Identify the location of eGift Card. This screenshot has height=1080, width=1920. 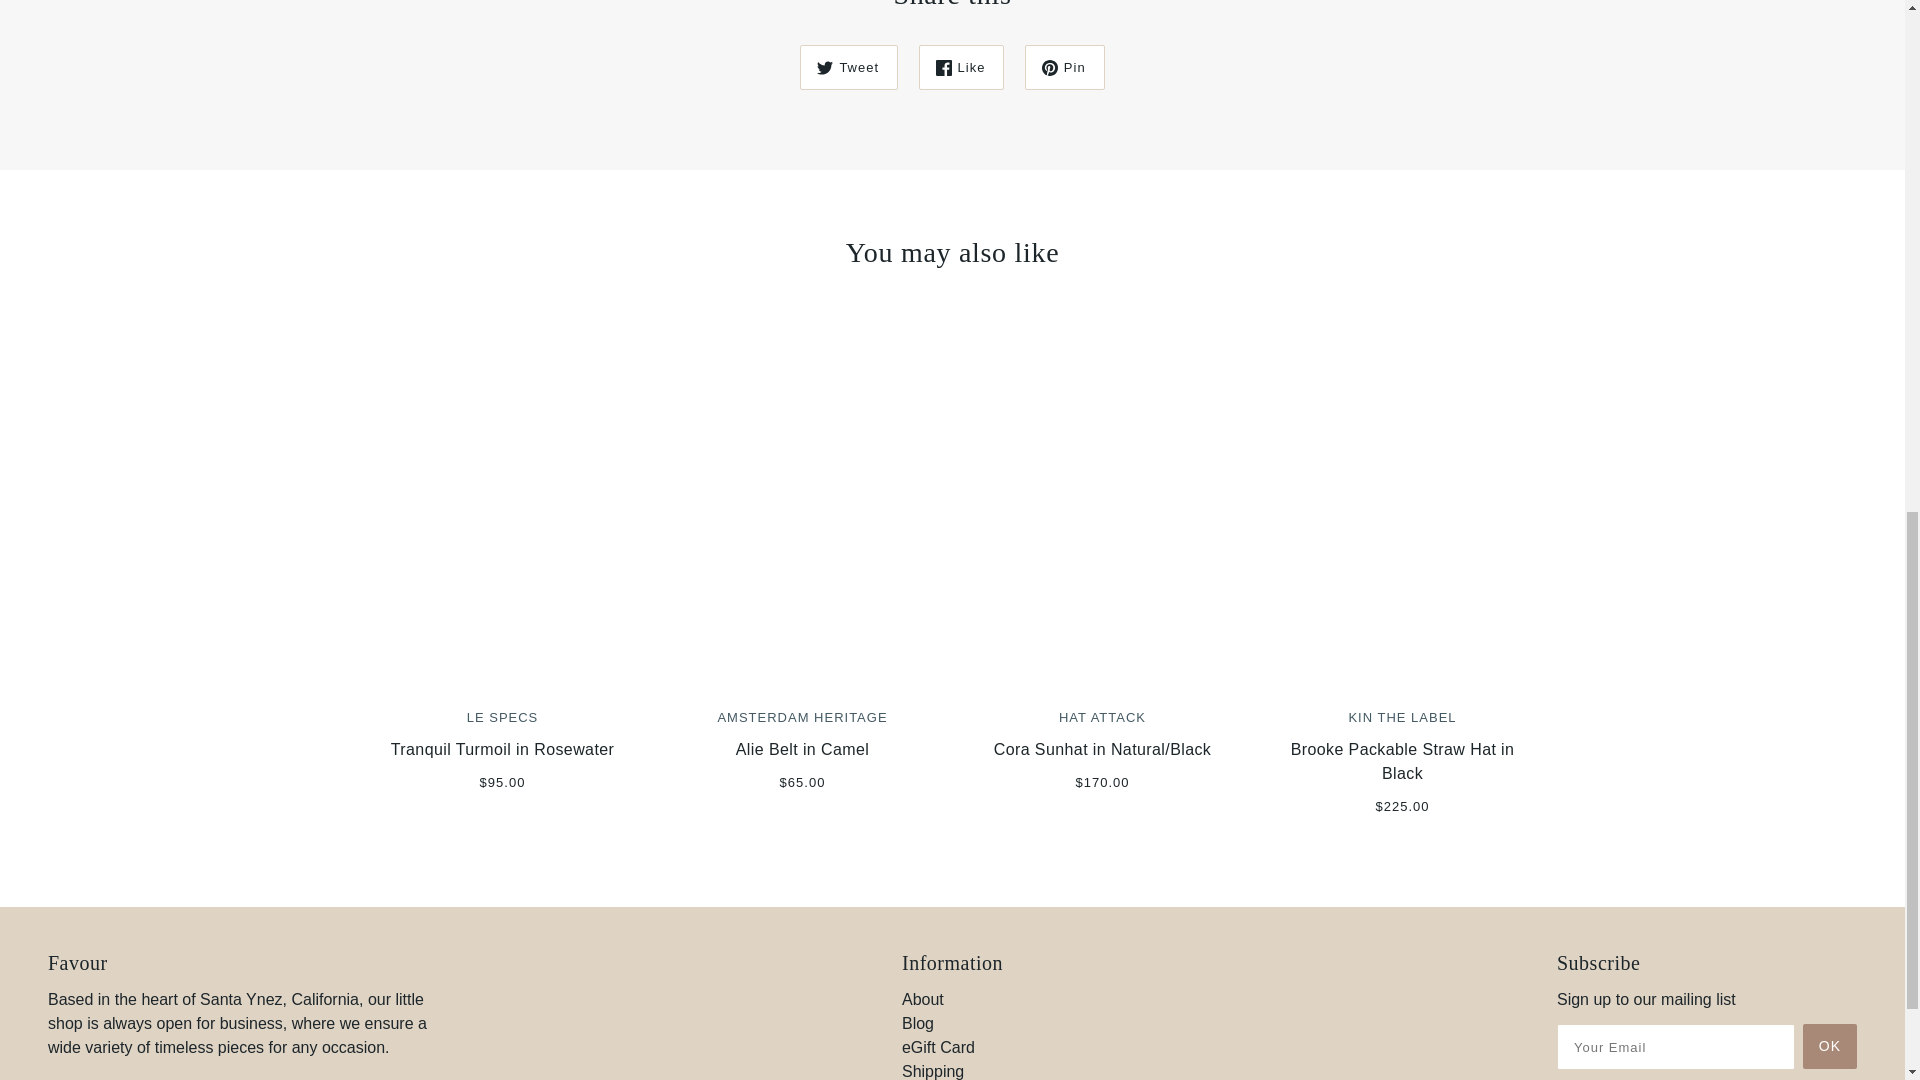
(938, 1047).